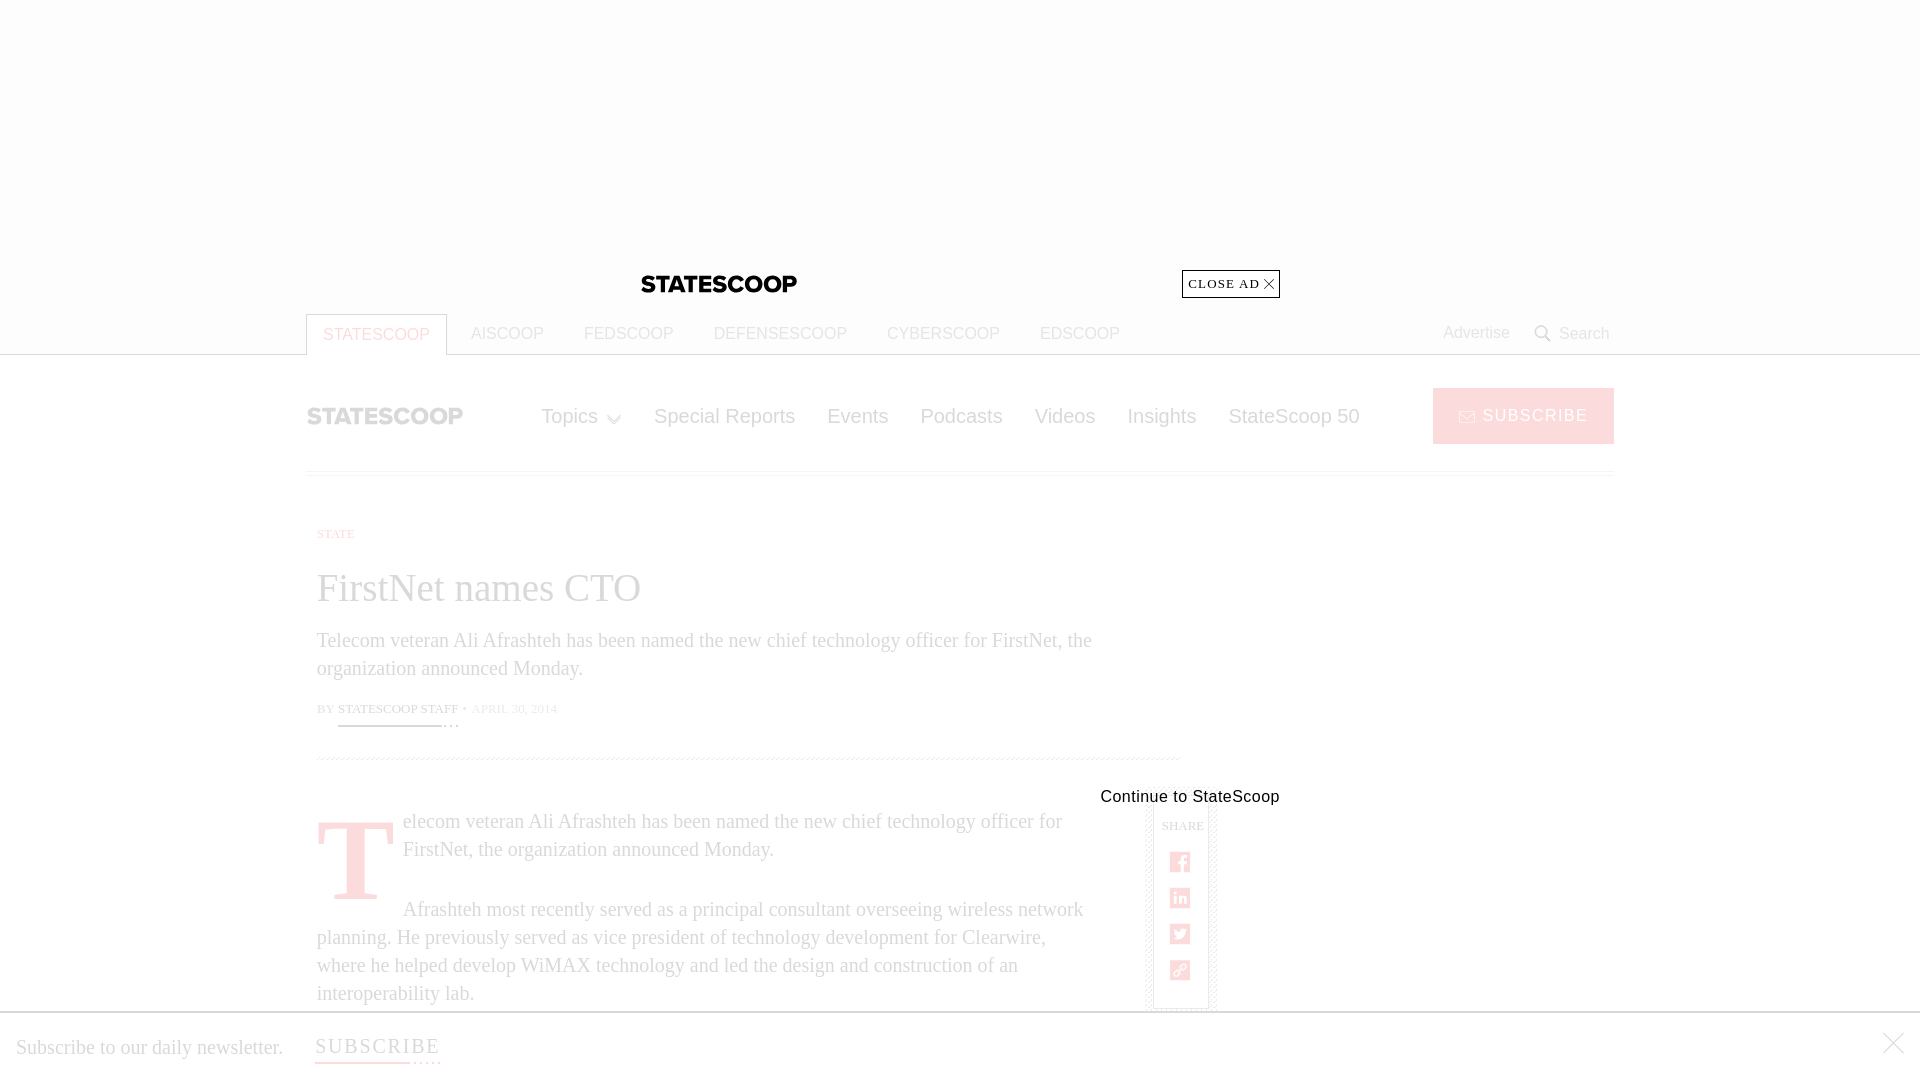 This screenshot has height=1080, width=1920. I want to click on FEDSCOOP, so click(628, 334).